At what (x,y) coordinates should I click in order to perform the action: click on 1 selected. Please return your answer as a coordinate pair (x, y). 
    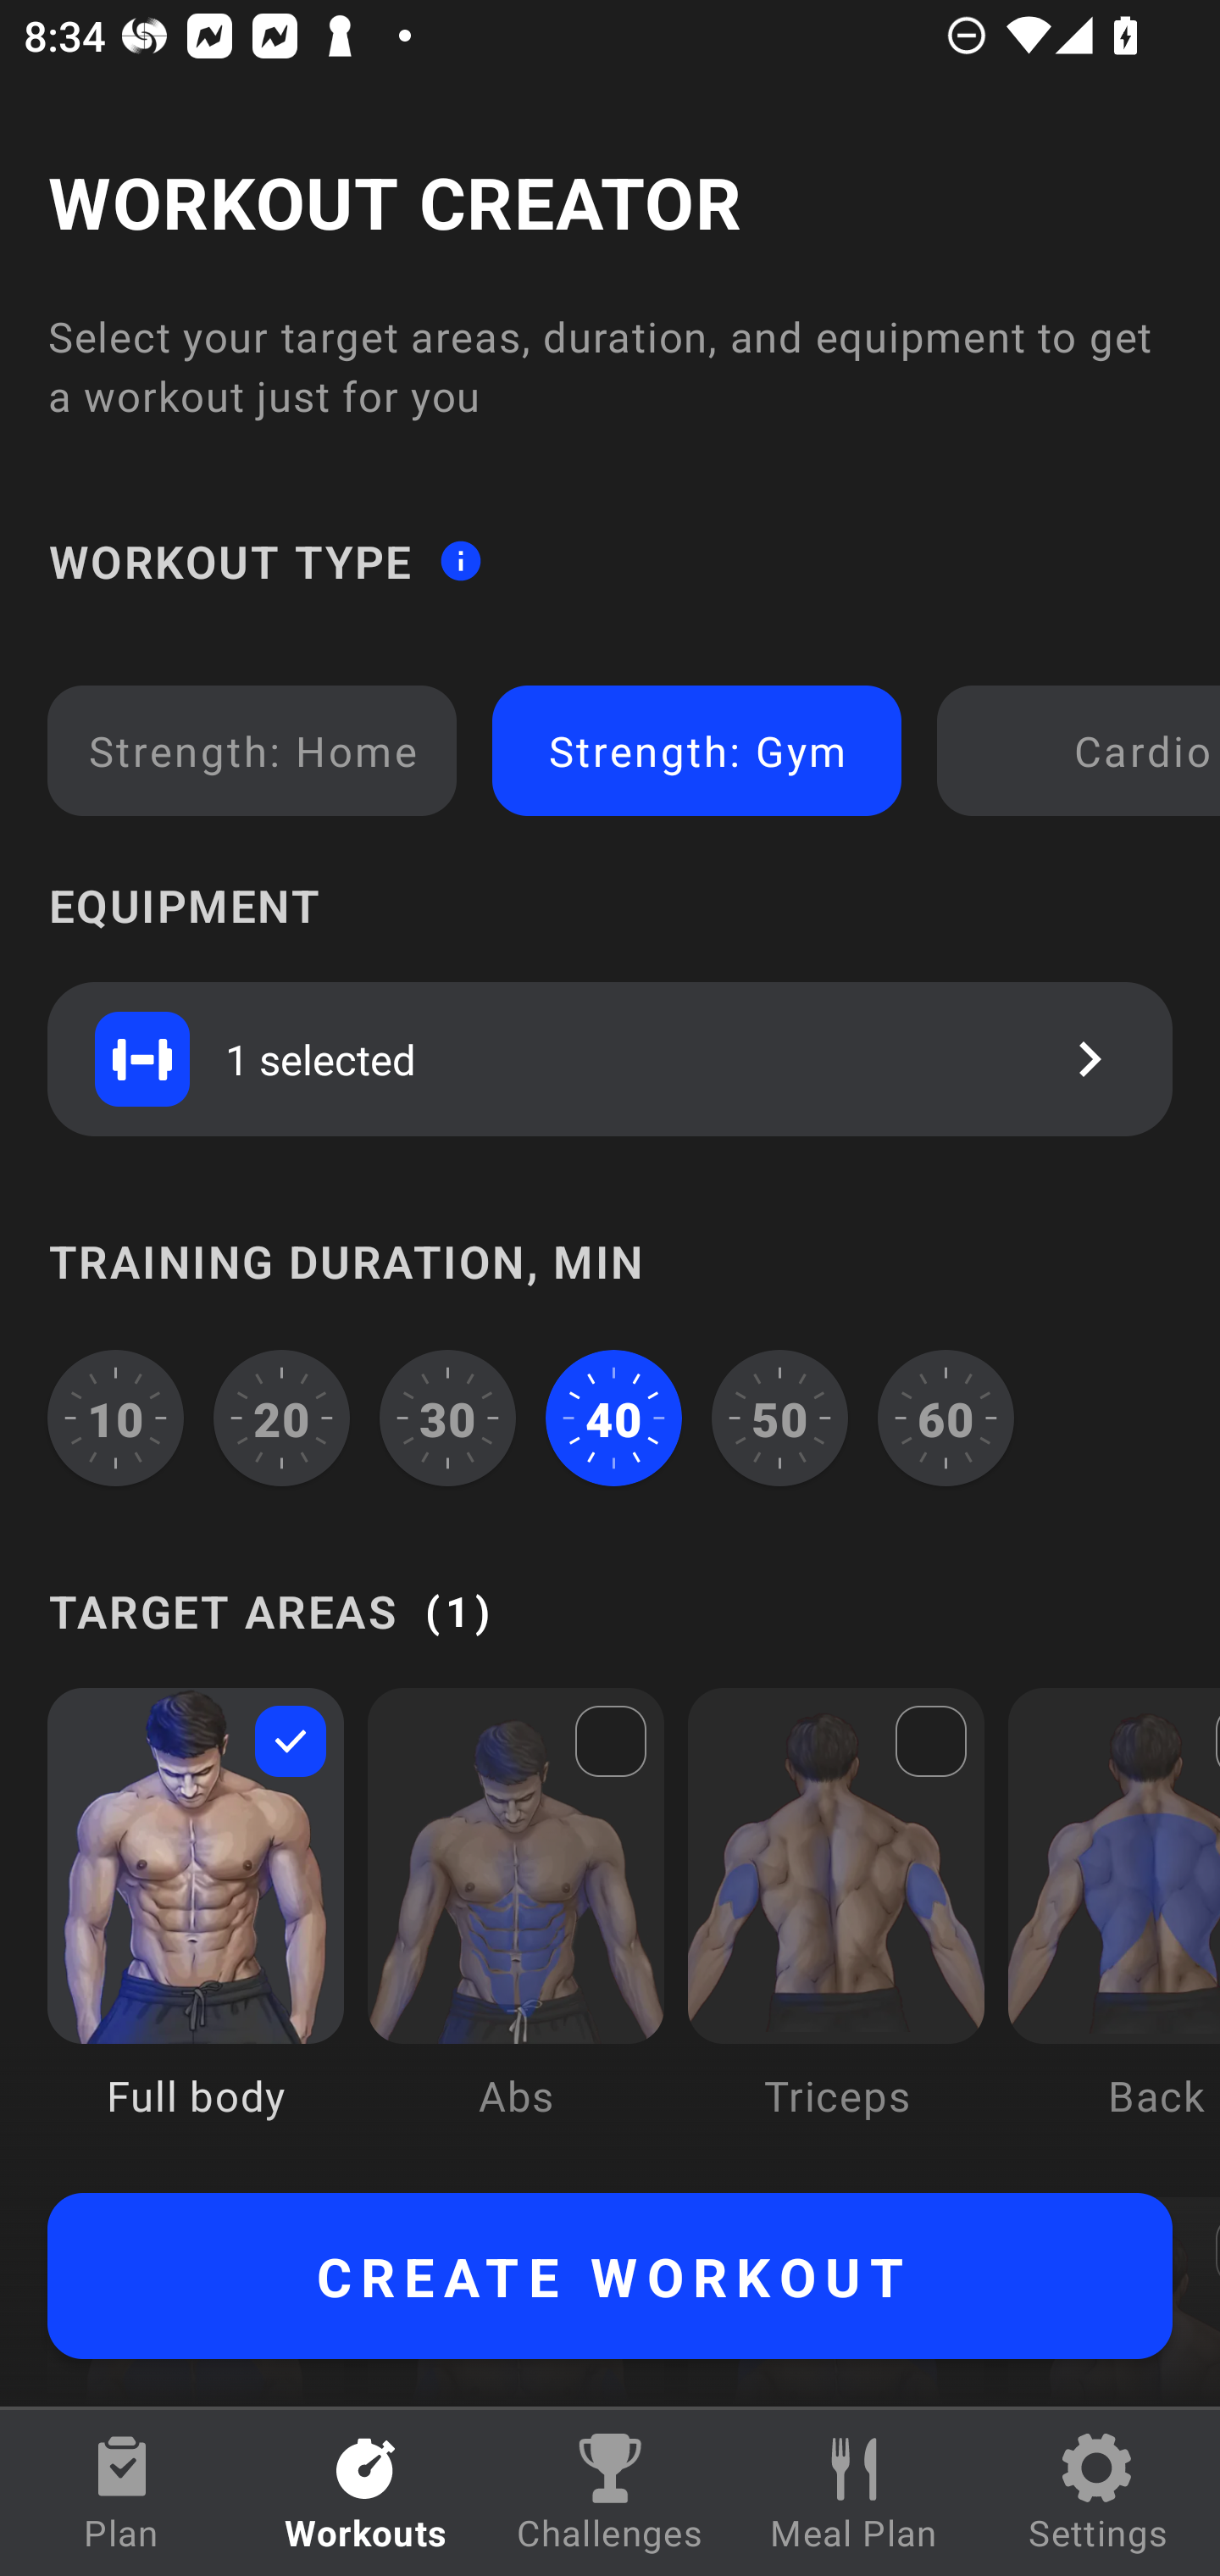
    Looking at the image, I should click on (610, 1058).